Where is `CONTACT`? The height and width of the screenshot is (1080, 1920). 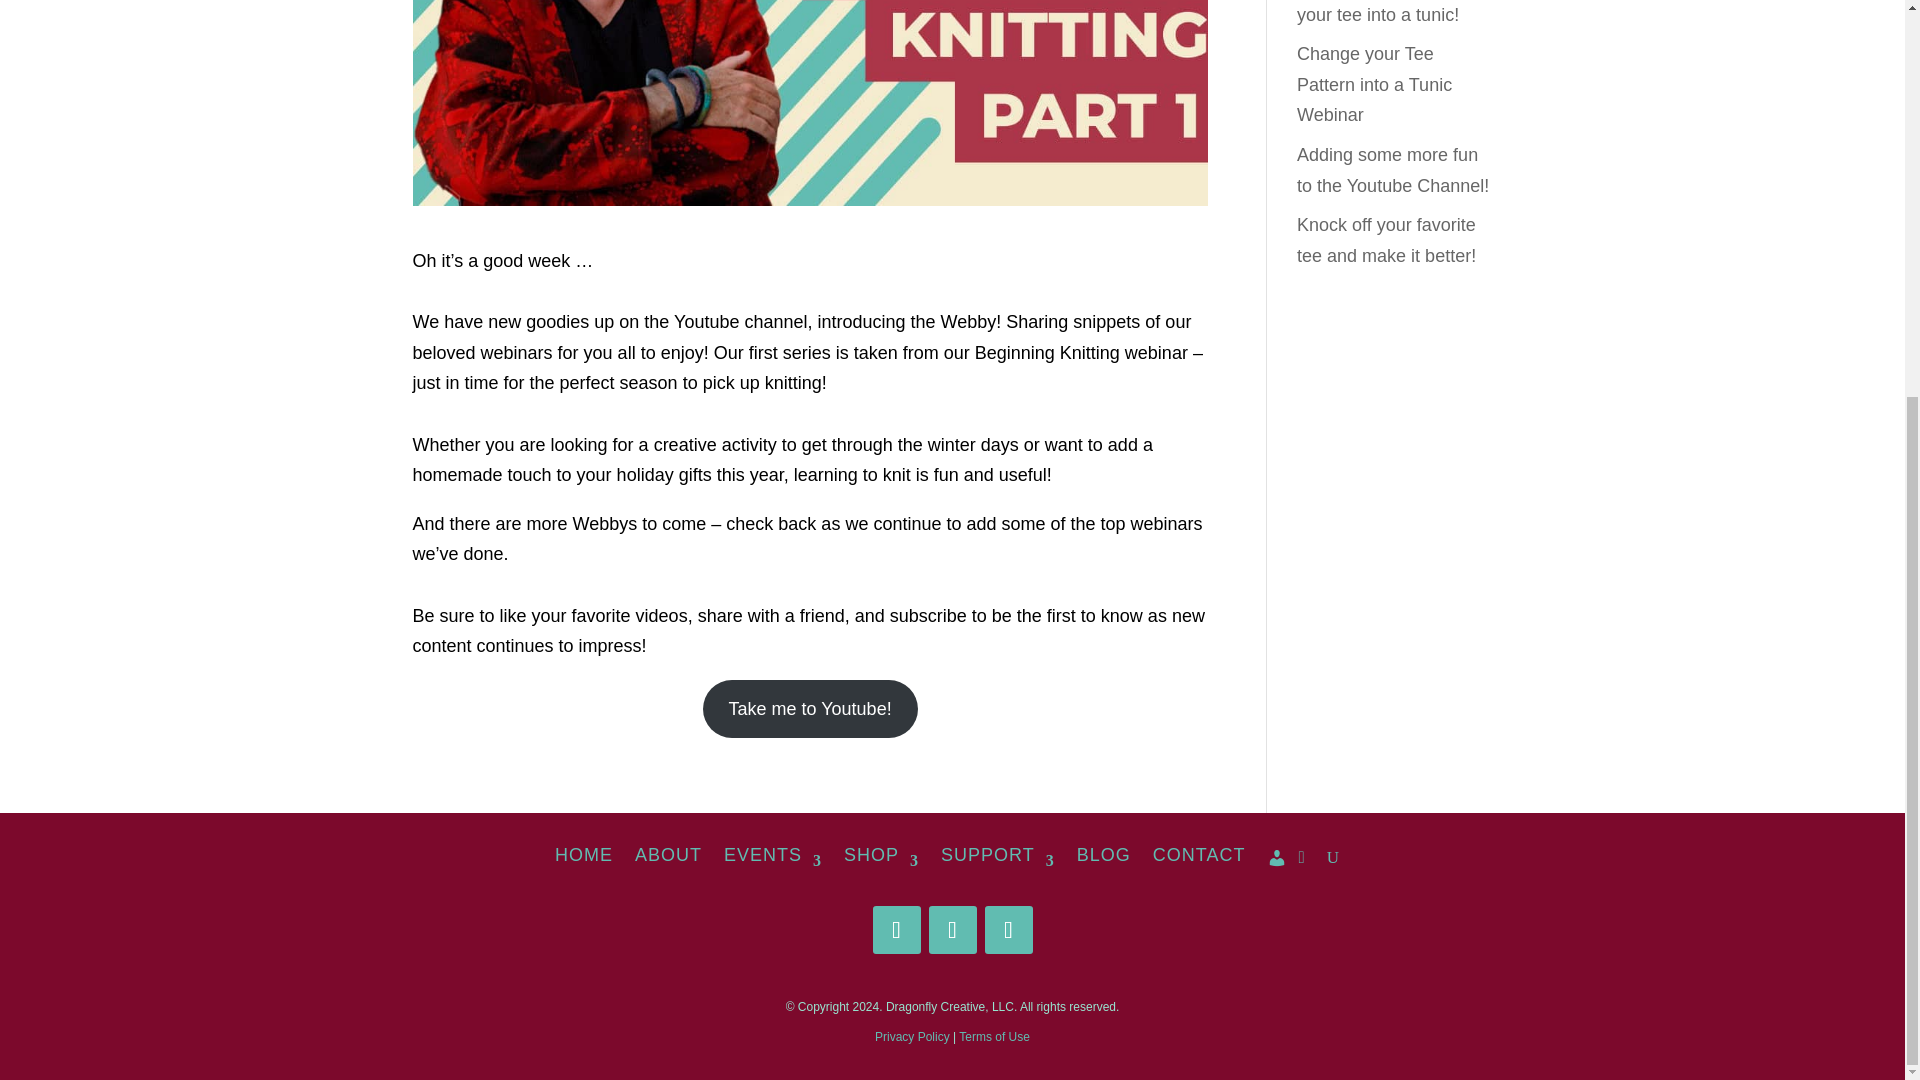
CONTACT is located at coordinates (1200, 854).